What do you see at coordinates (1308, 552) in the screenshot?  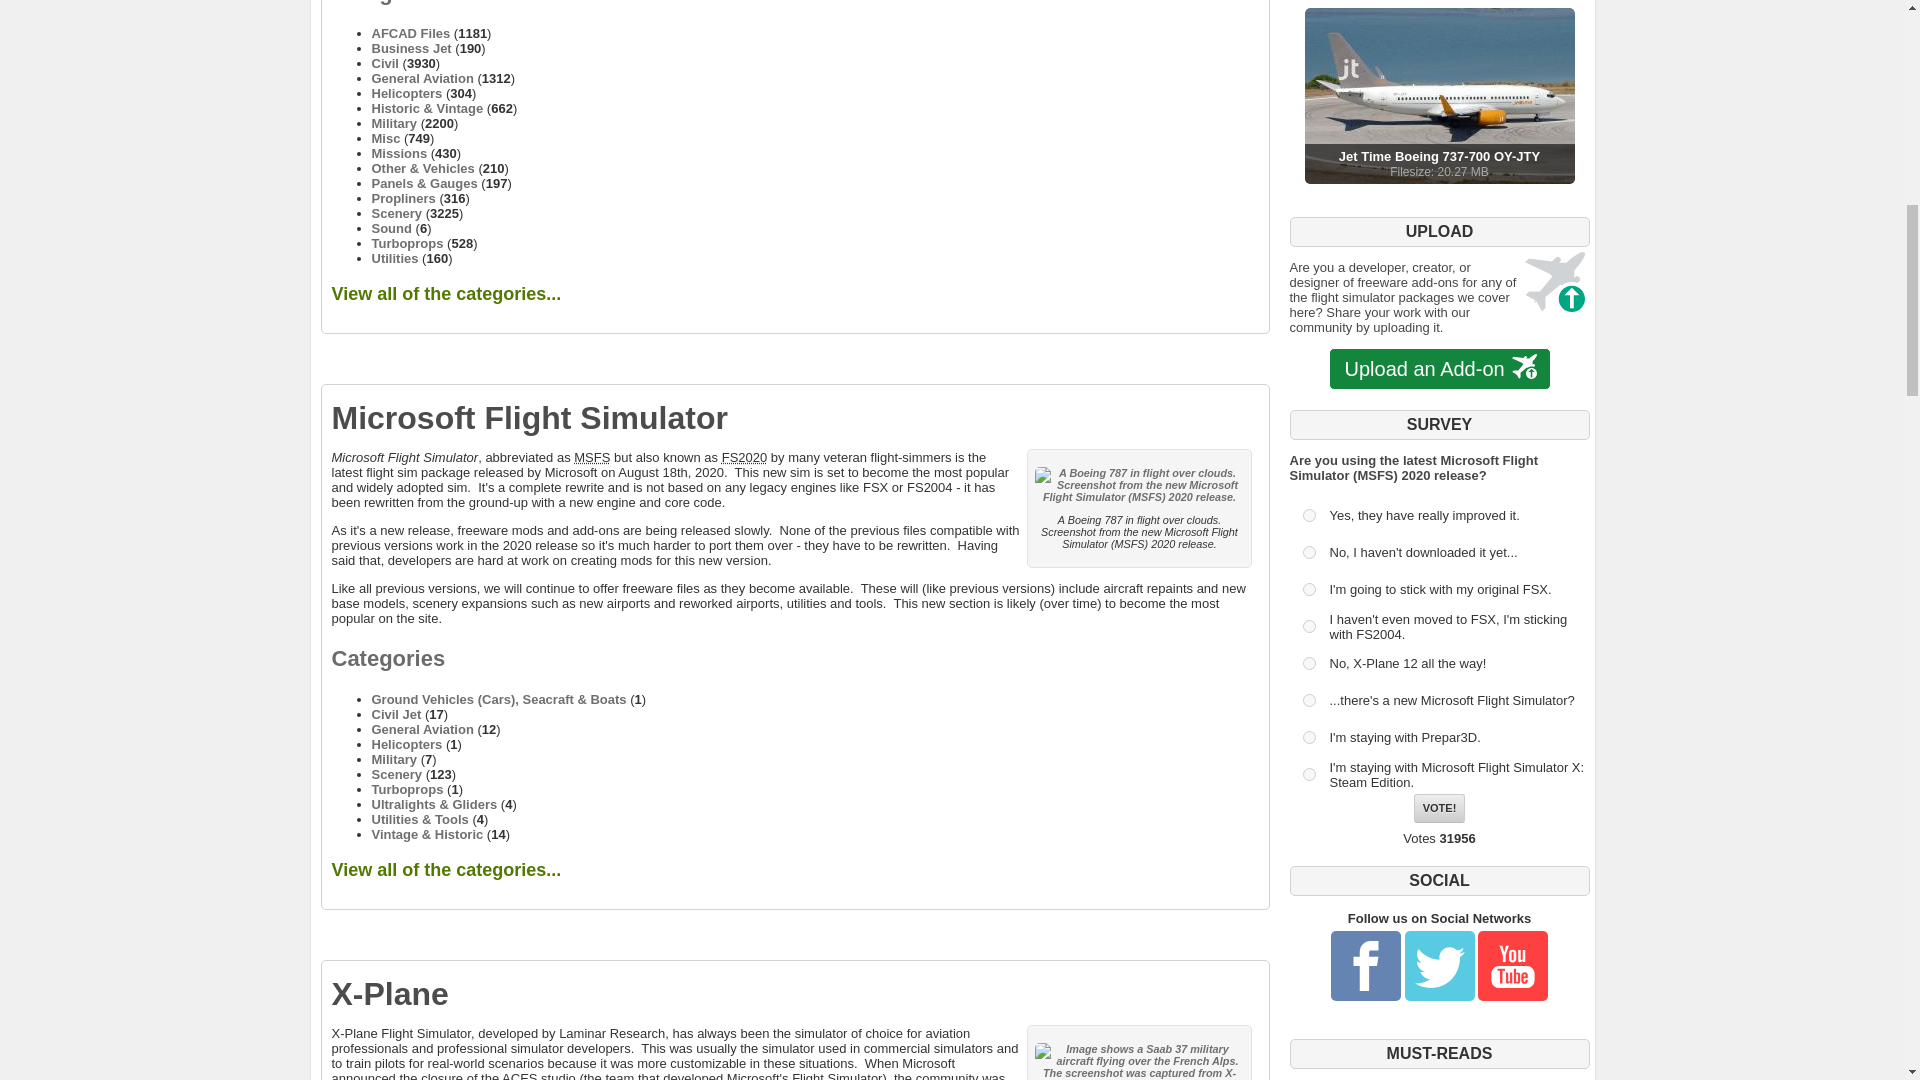 I see `2` at bounding box center [1308, 552].